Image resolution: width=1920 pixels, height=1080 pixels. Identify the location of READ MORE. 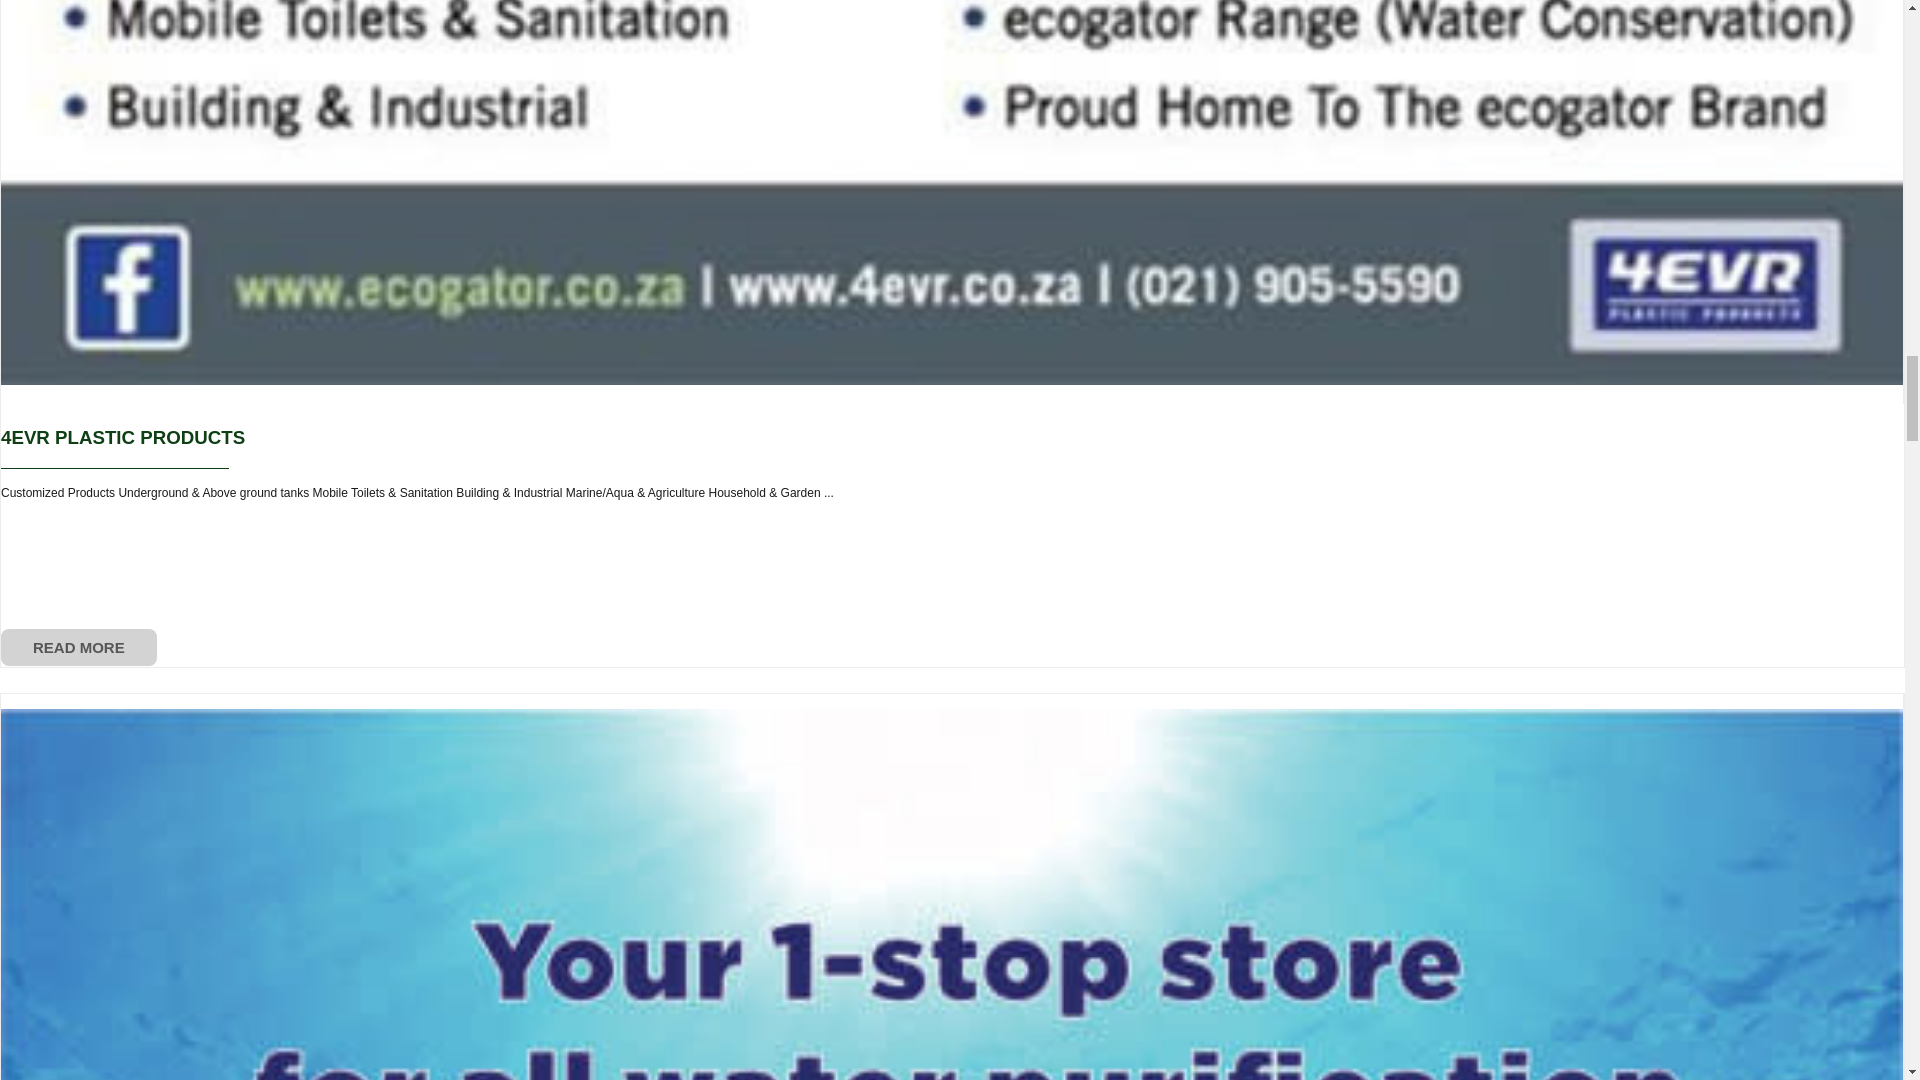
(79, 647).